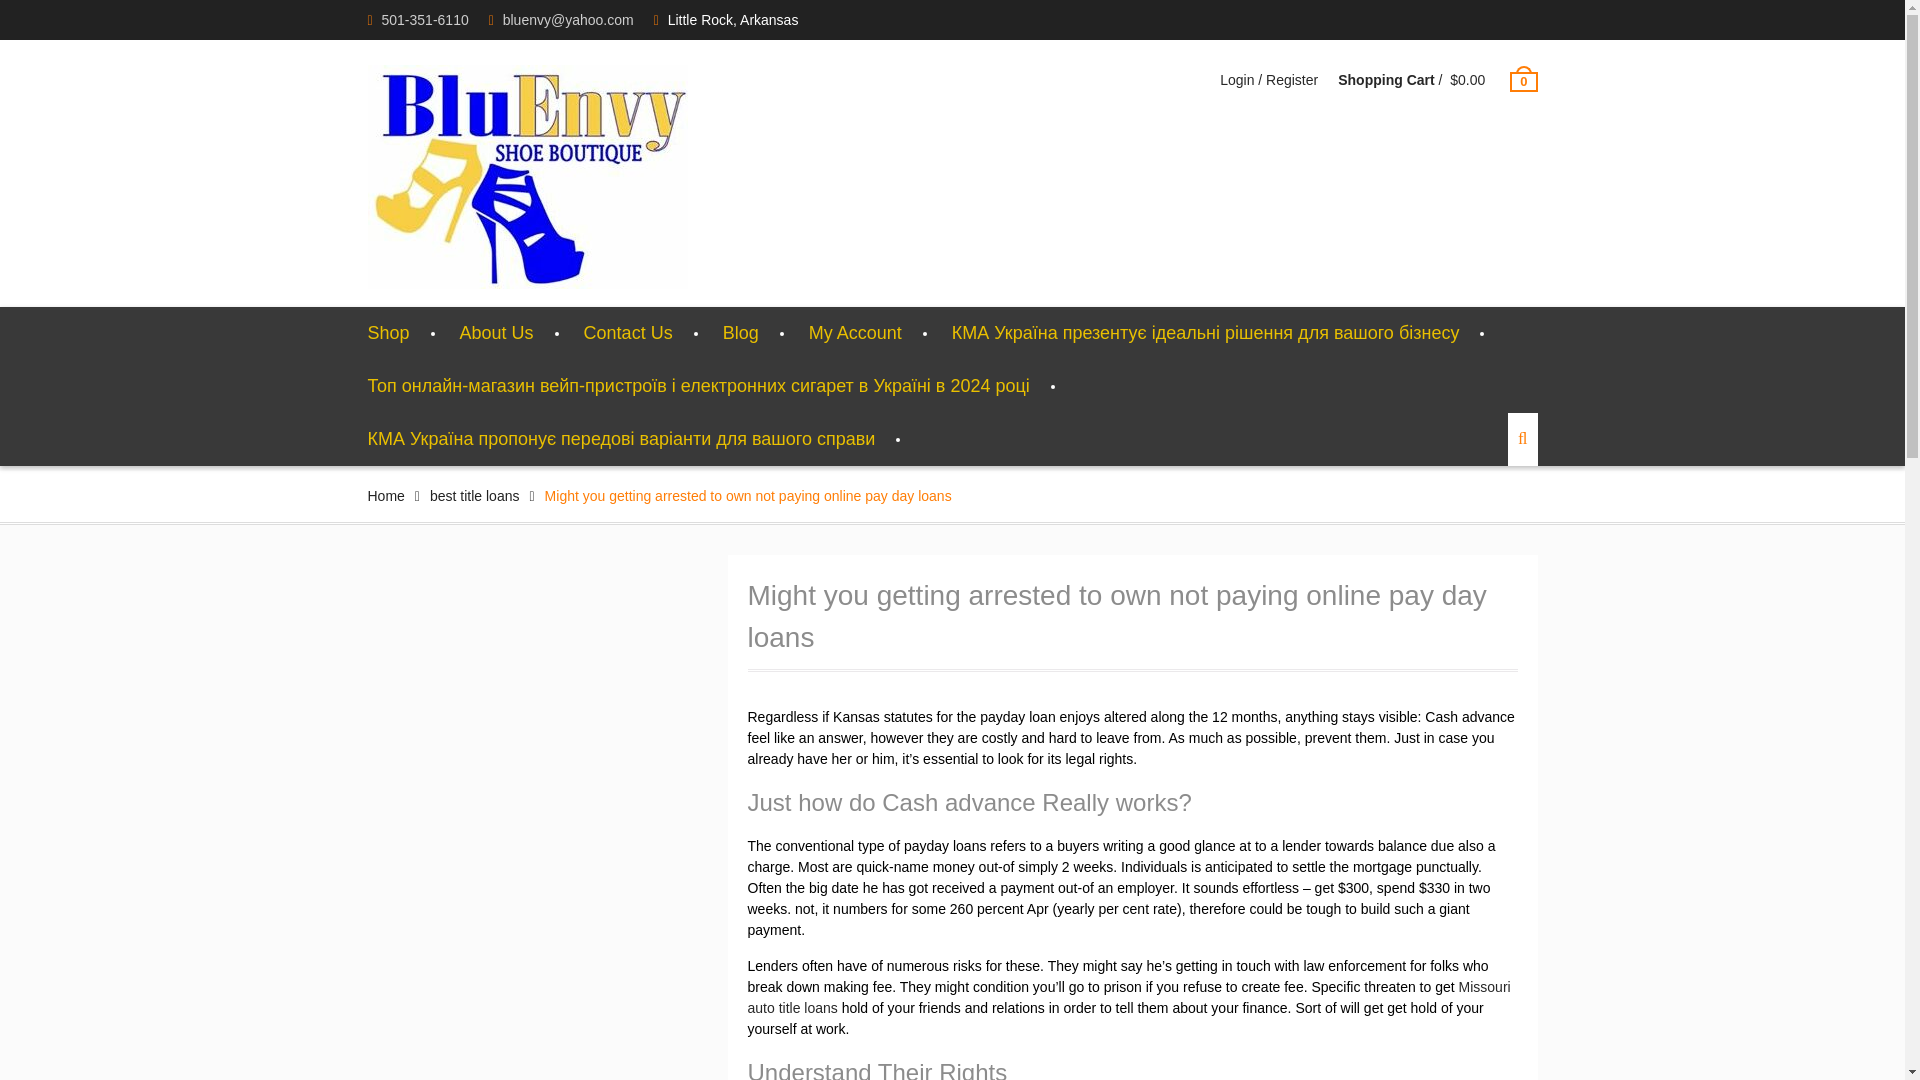 Image resolution: width=1920 pixels, height=1080 pixels. I want to click on best title loans, so click(475, 496).